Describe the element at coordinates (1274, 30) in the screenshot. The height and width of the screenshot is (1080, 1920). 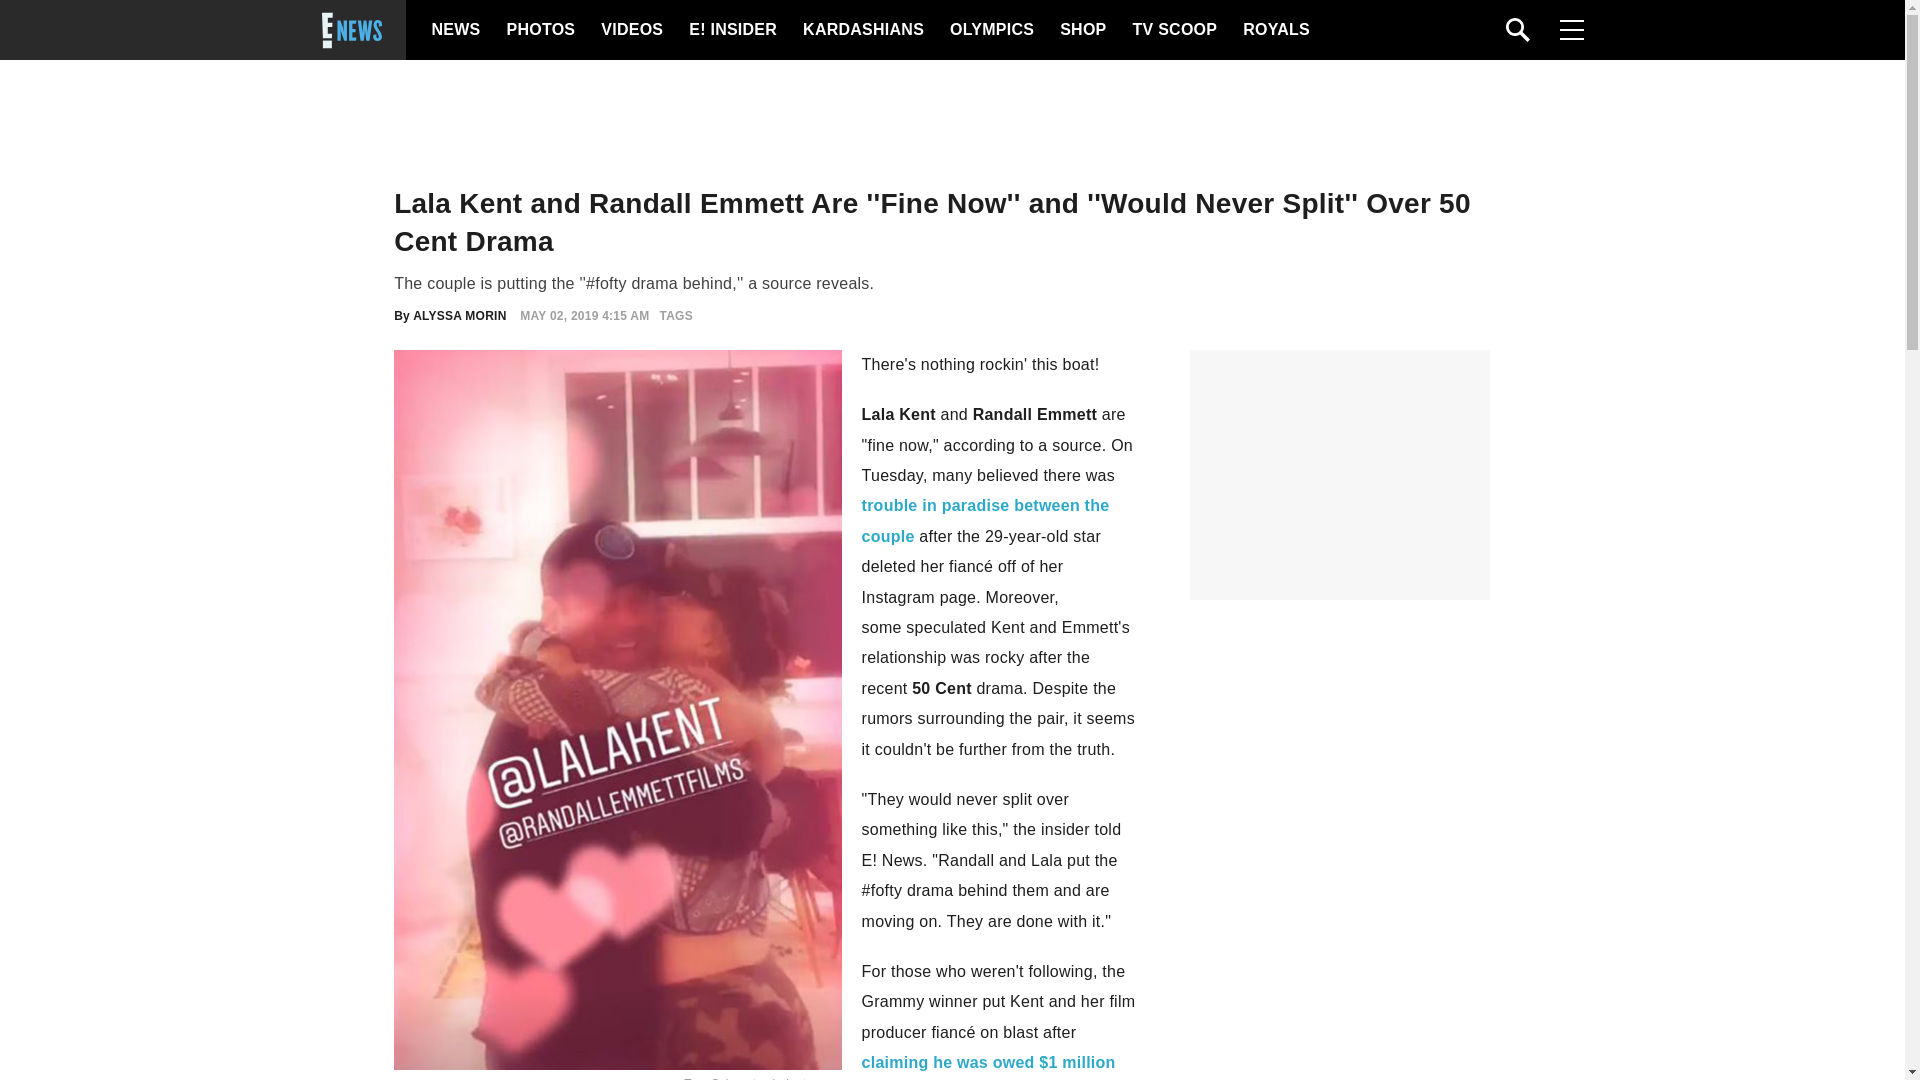
I see `ROYALS` at that location.